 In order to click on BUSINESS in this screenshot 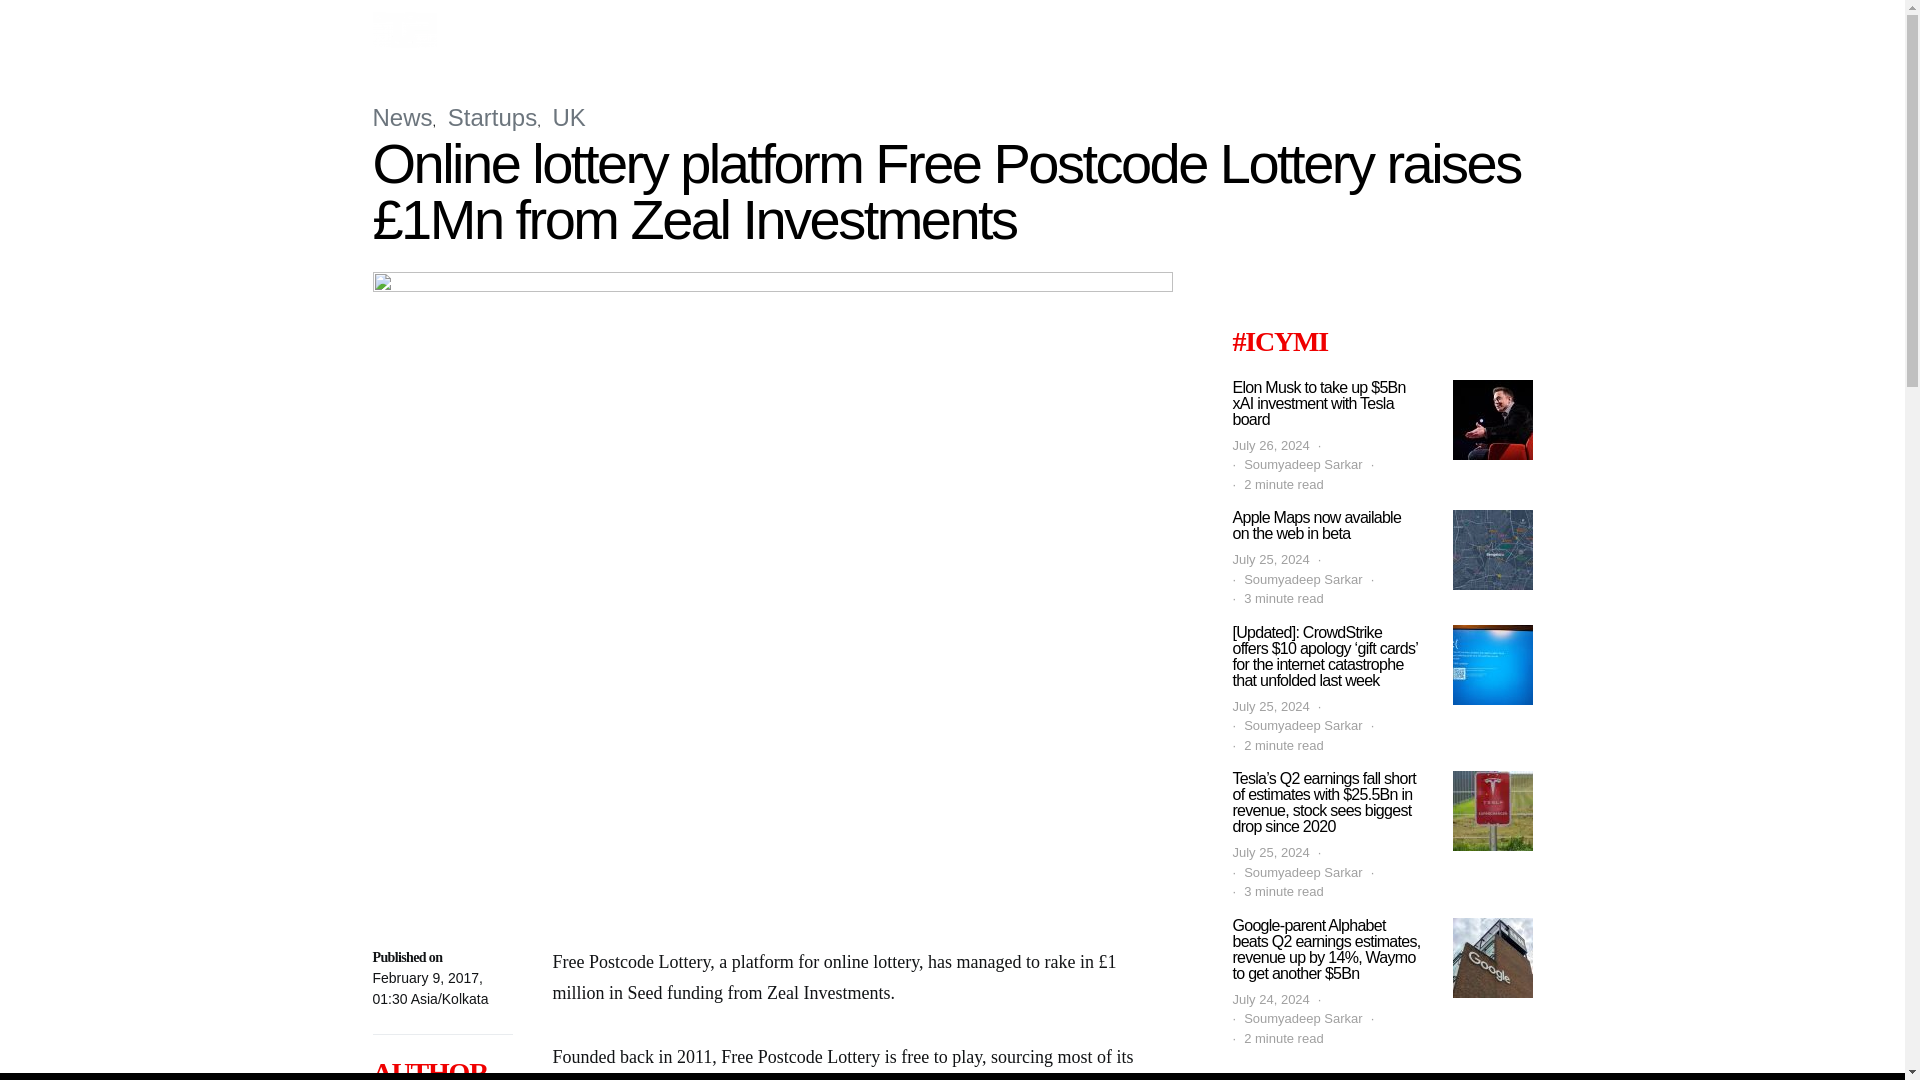, I will do `click(569, 30)`.